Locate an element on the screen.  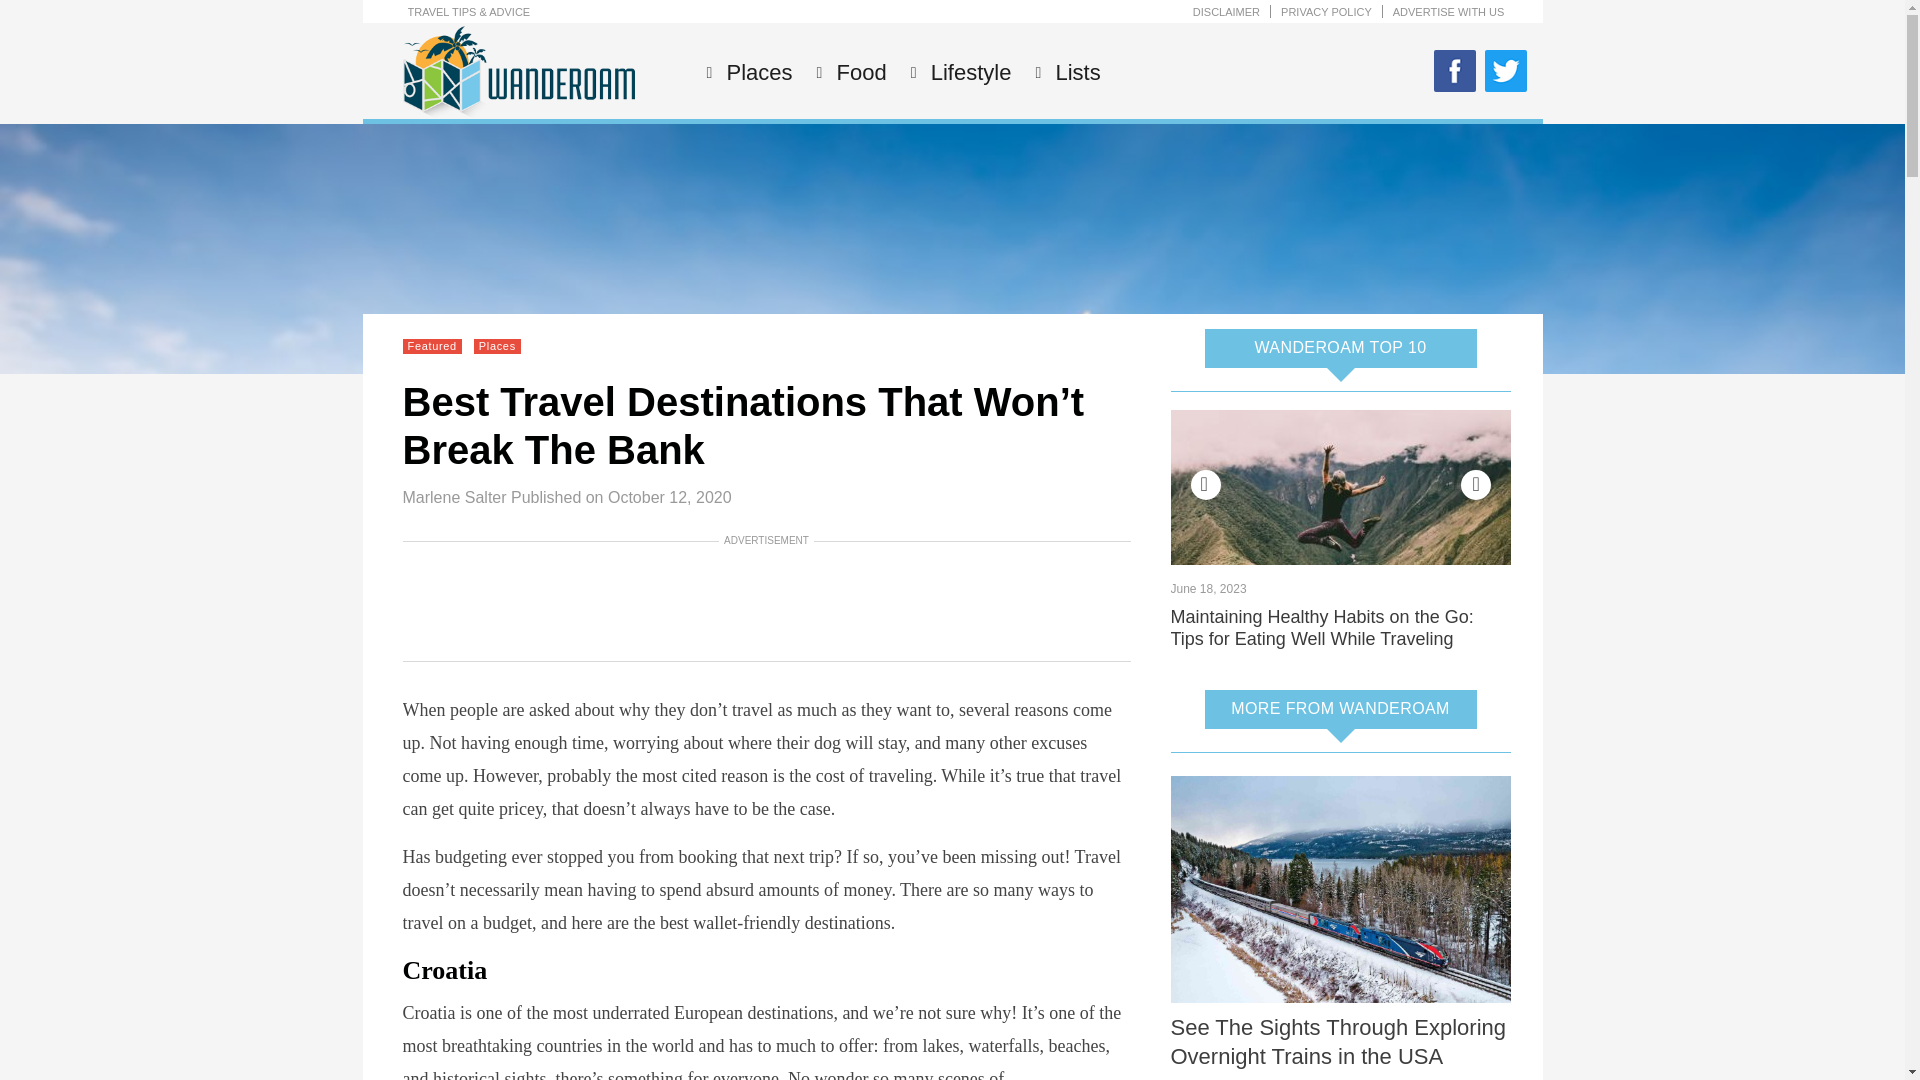
ADVERTISE WITH US is located at coordinates (1449, 12).